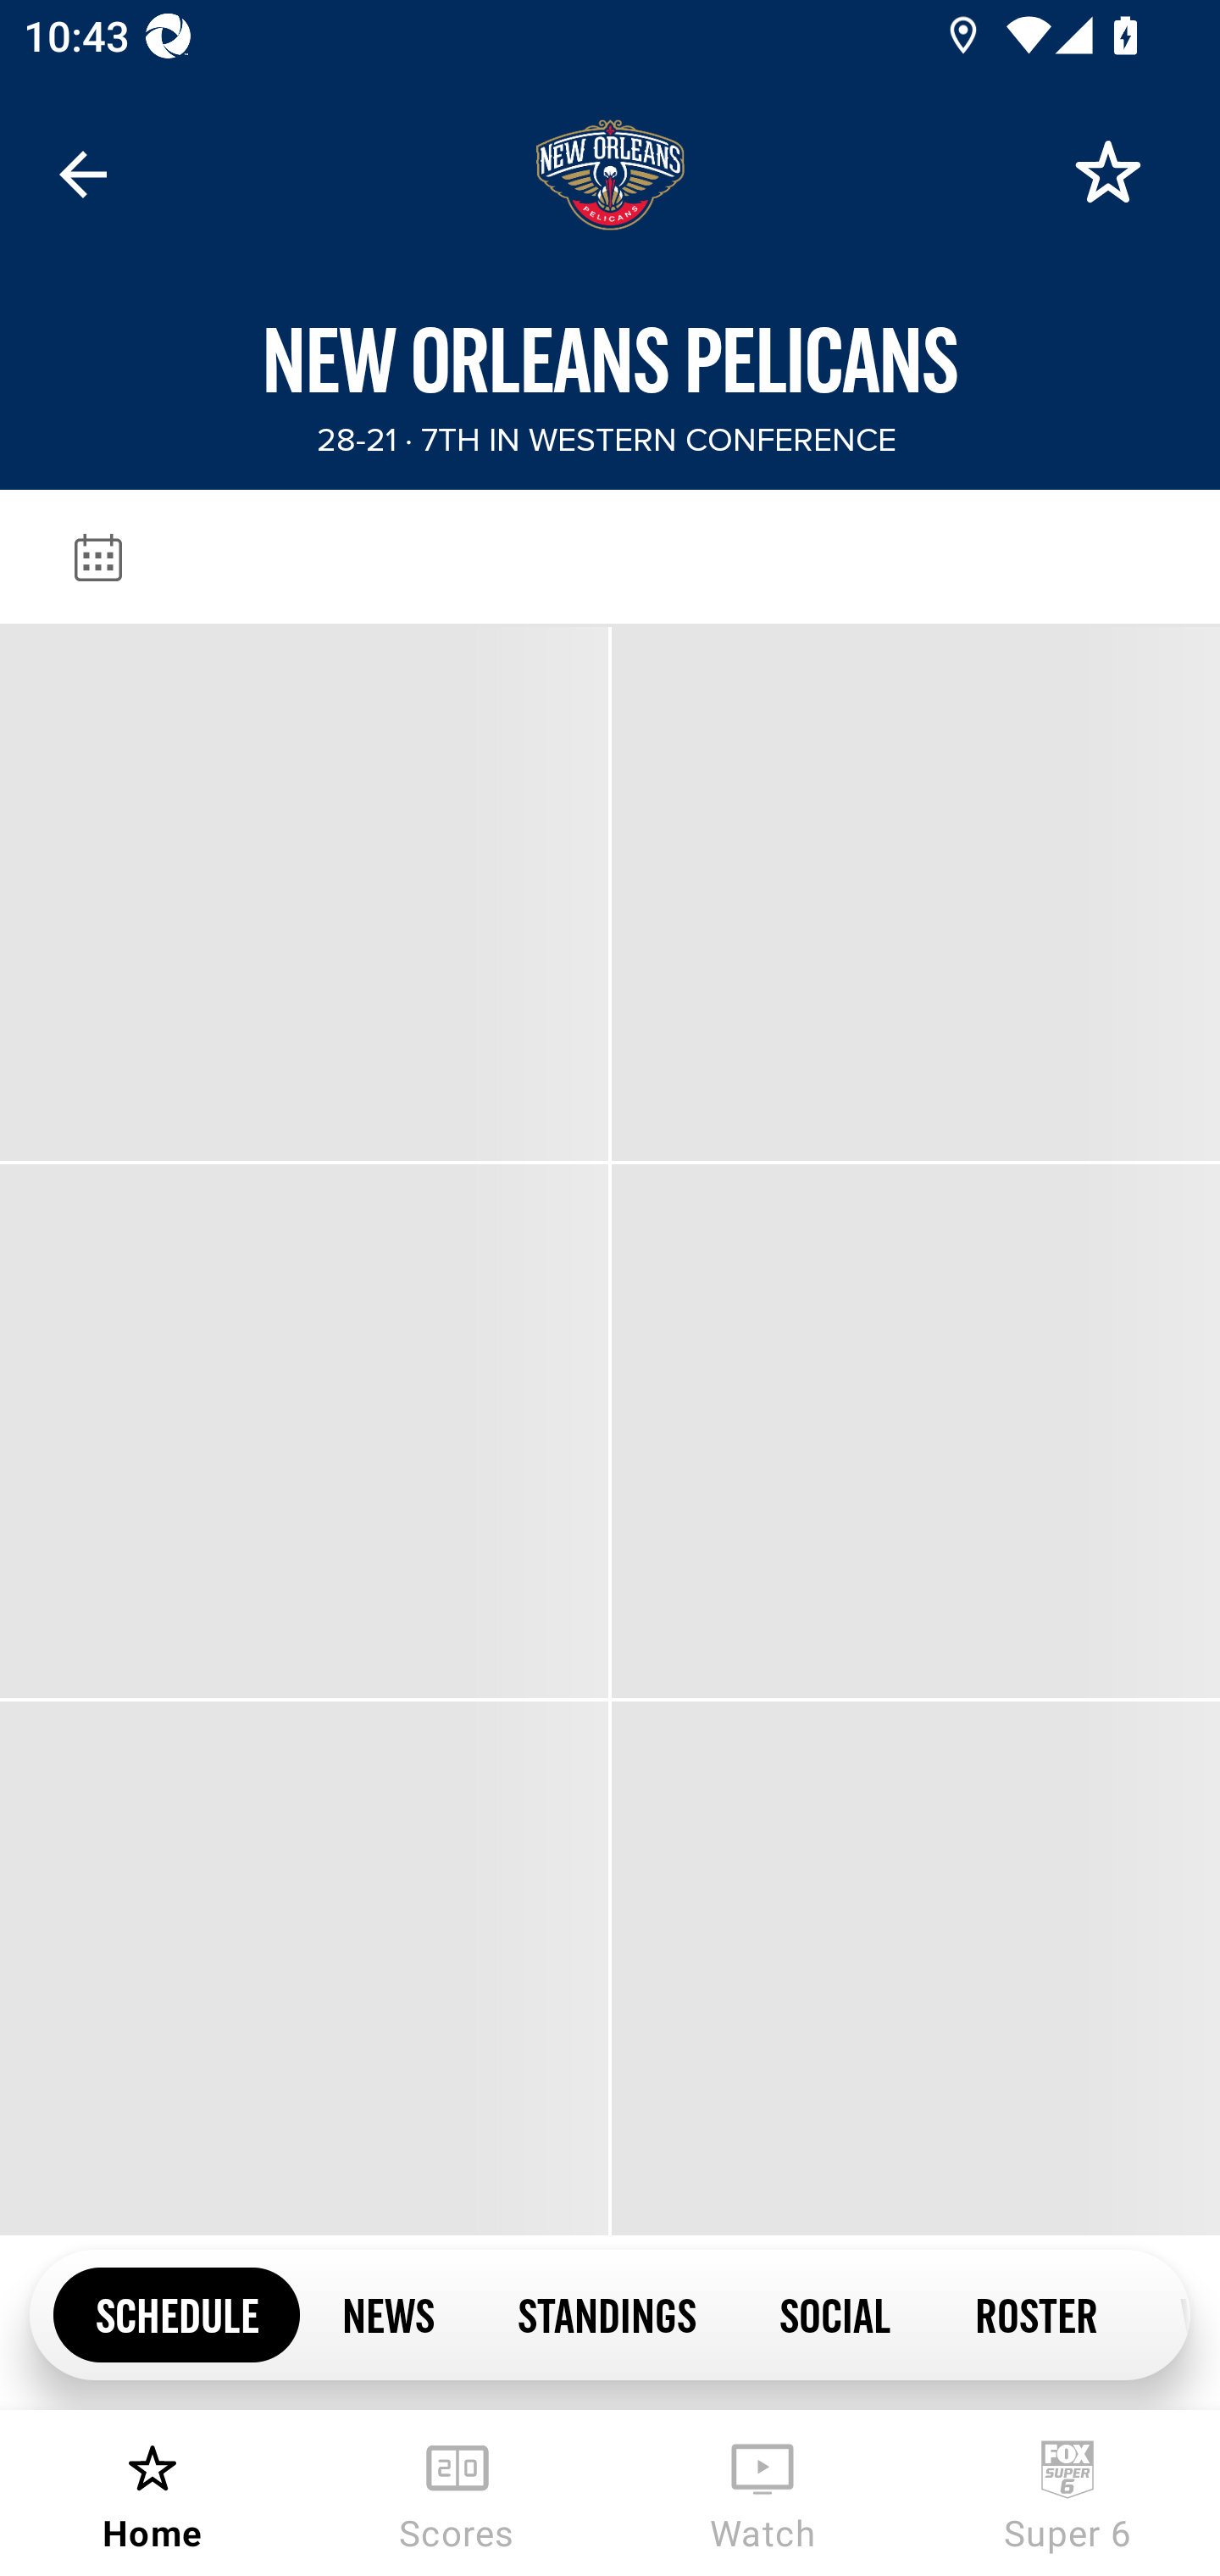  Describe the element at coordinates (457, 2493) in the screenshot. I see `Scores` at that location.